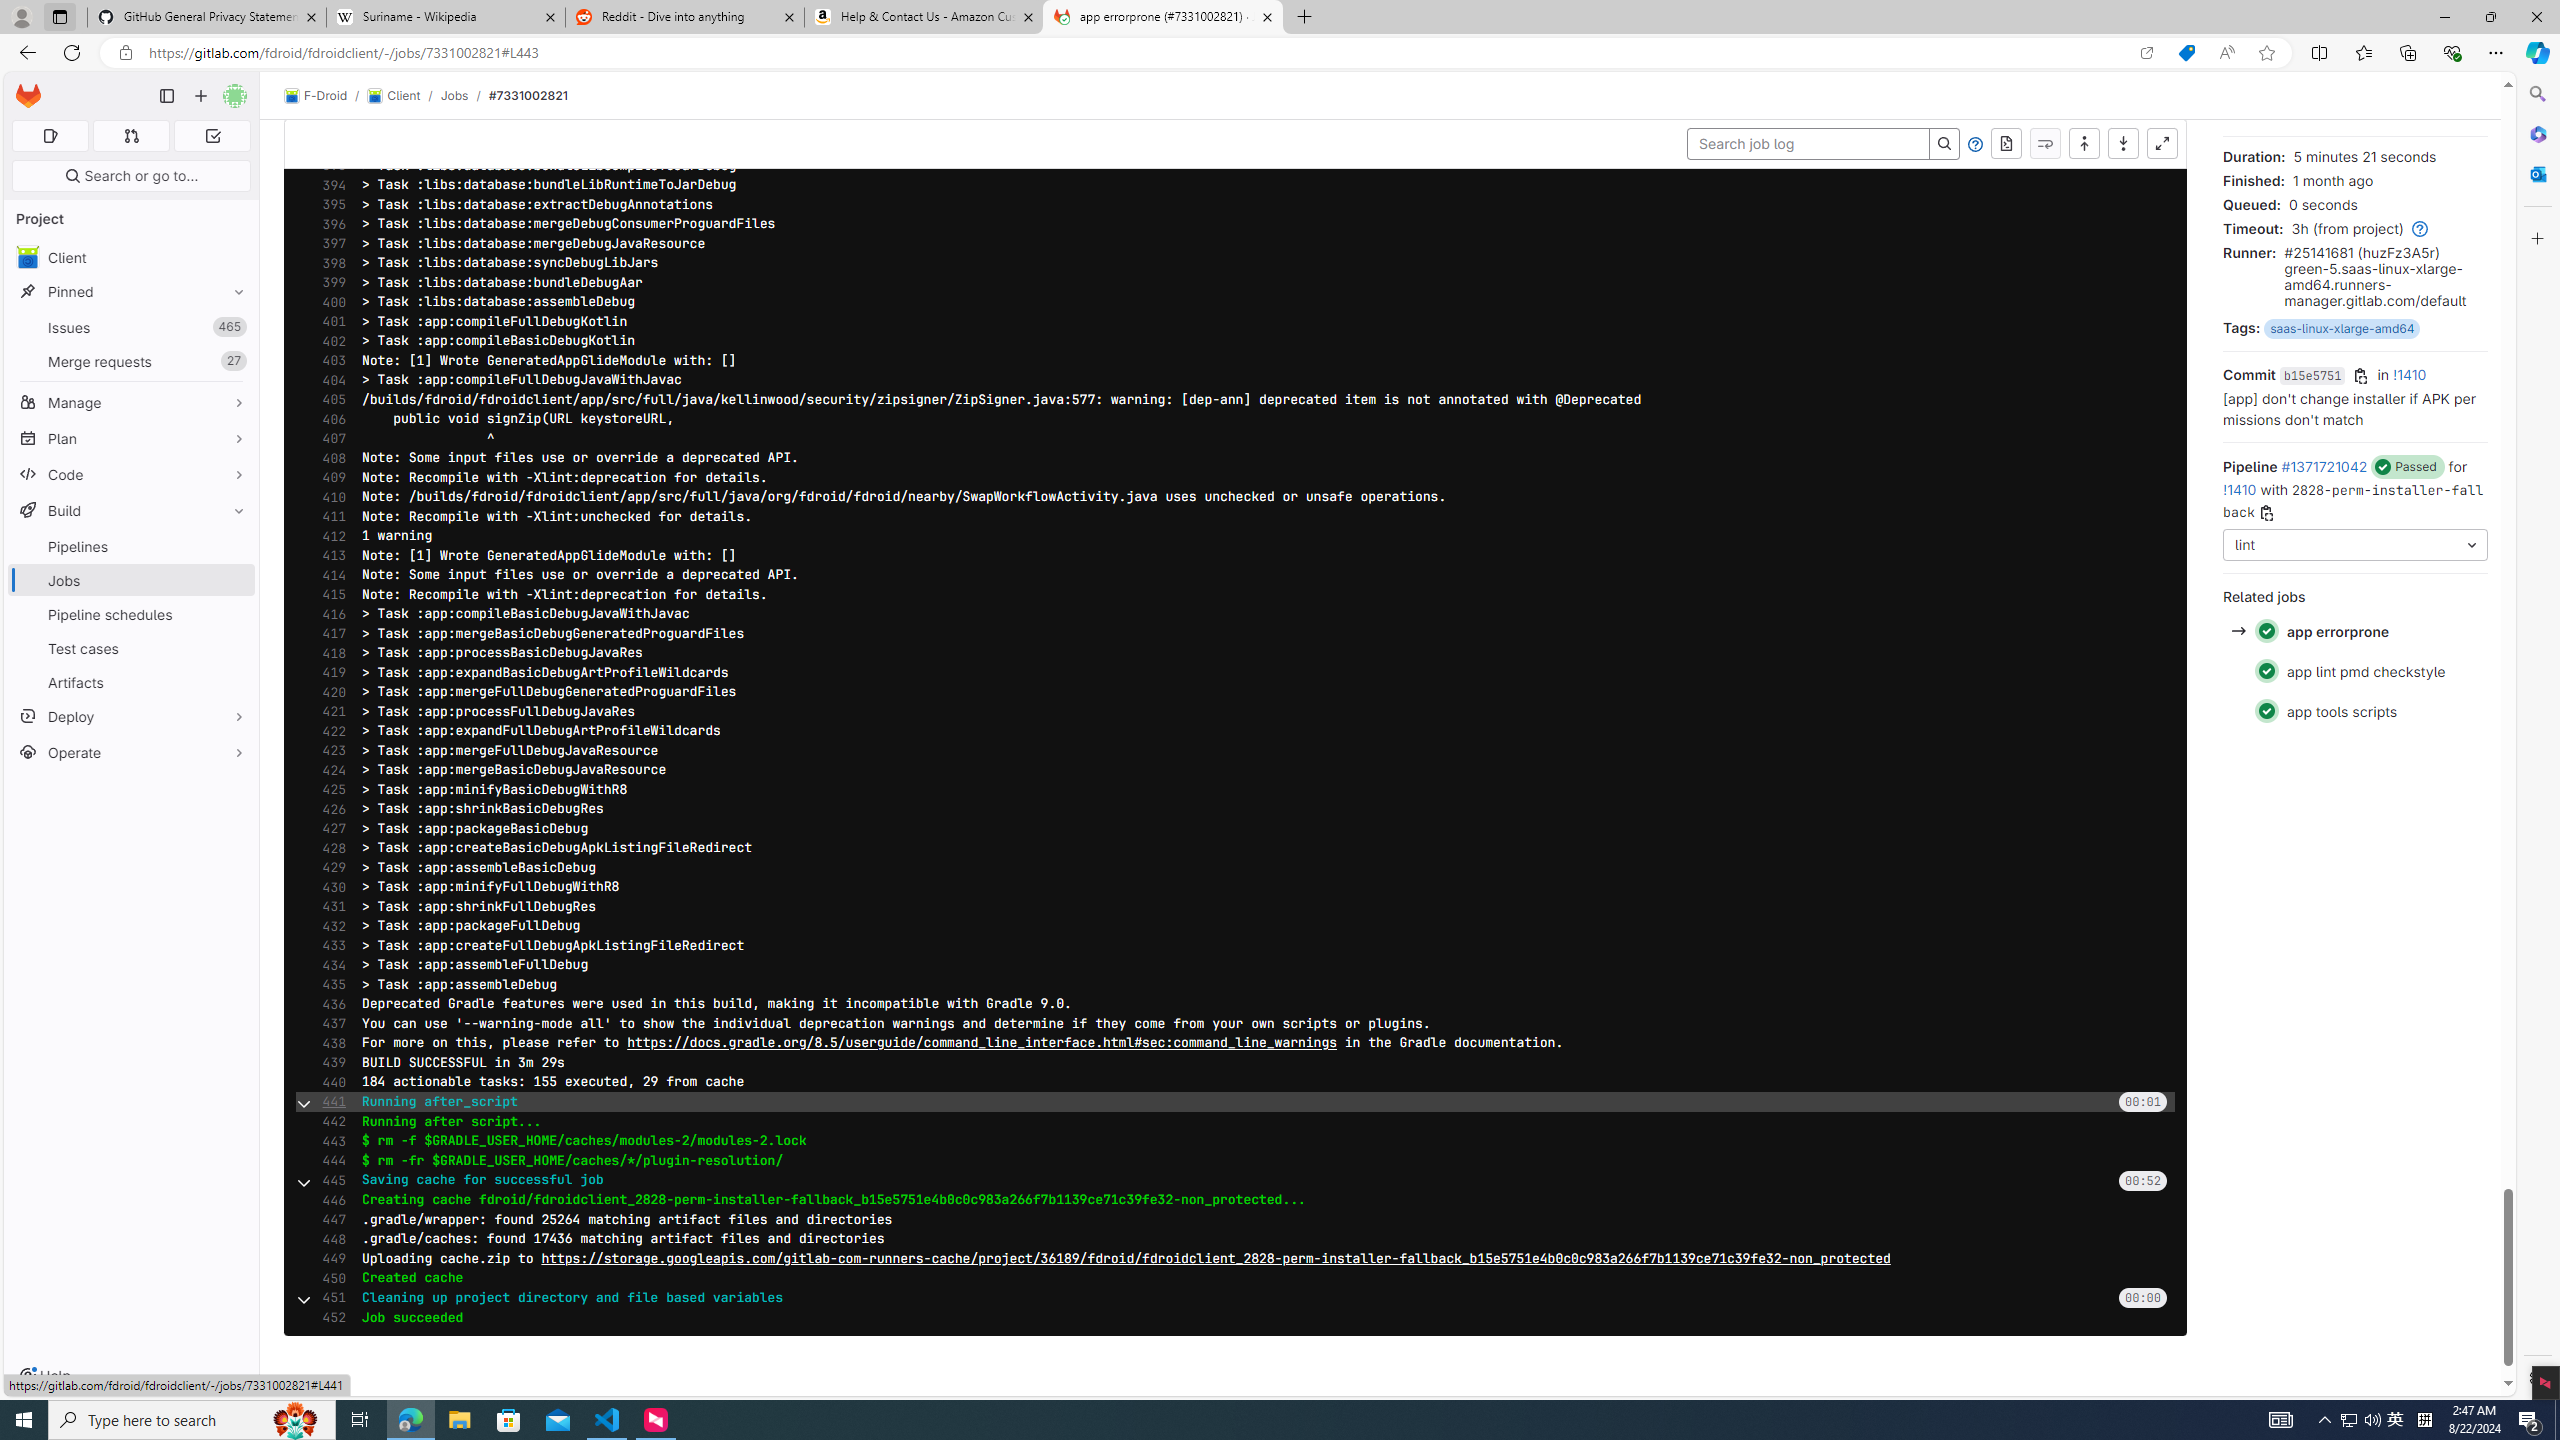 The height and width of the screenshot is (1440, 2560). What do you see at coordinates (328, 107) in the screenshot?
I see `390` at bounding box center [328, 107].